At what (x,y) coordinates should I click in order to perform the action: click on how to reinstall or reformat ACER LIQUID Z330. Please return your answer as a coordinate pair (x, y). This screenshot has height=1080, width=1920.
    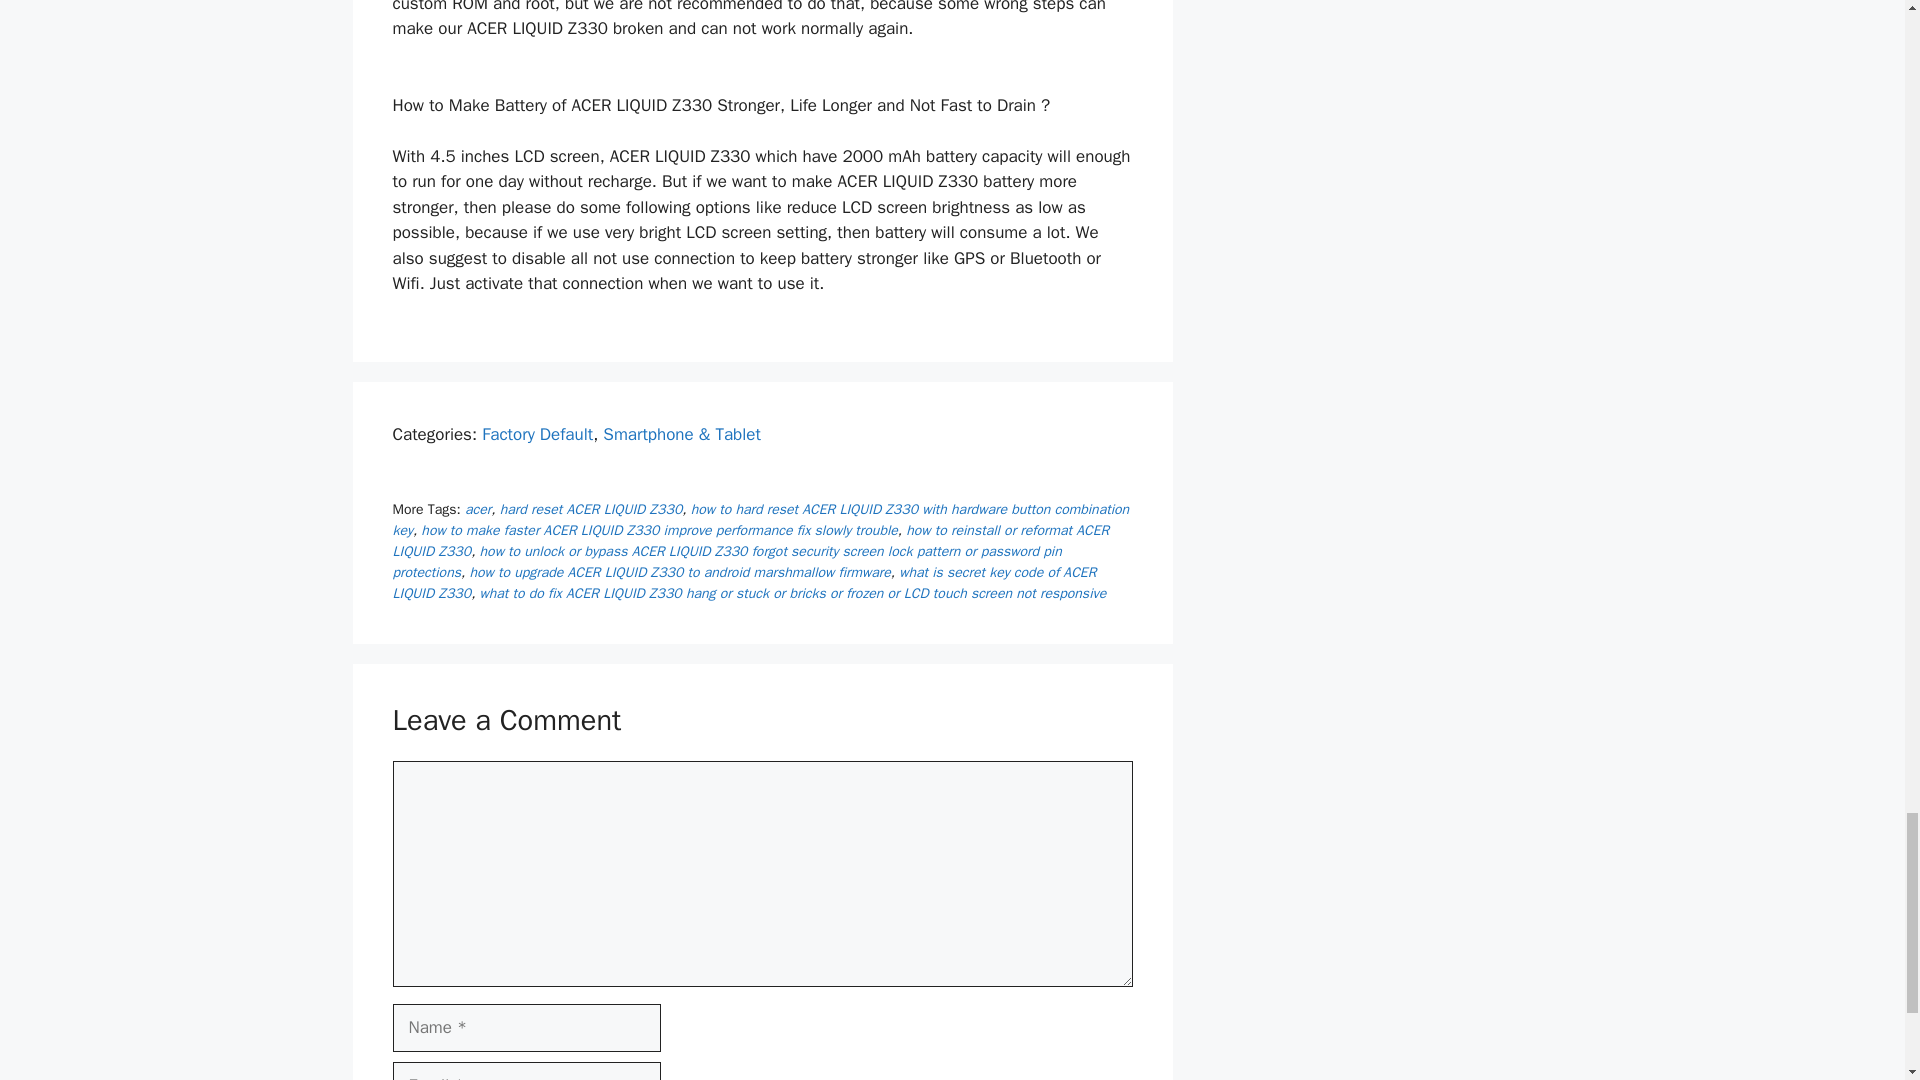
    Looking at the image, I should click on (750, 540).